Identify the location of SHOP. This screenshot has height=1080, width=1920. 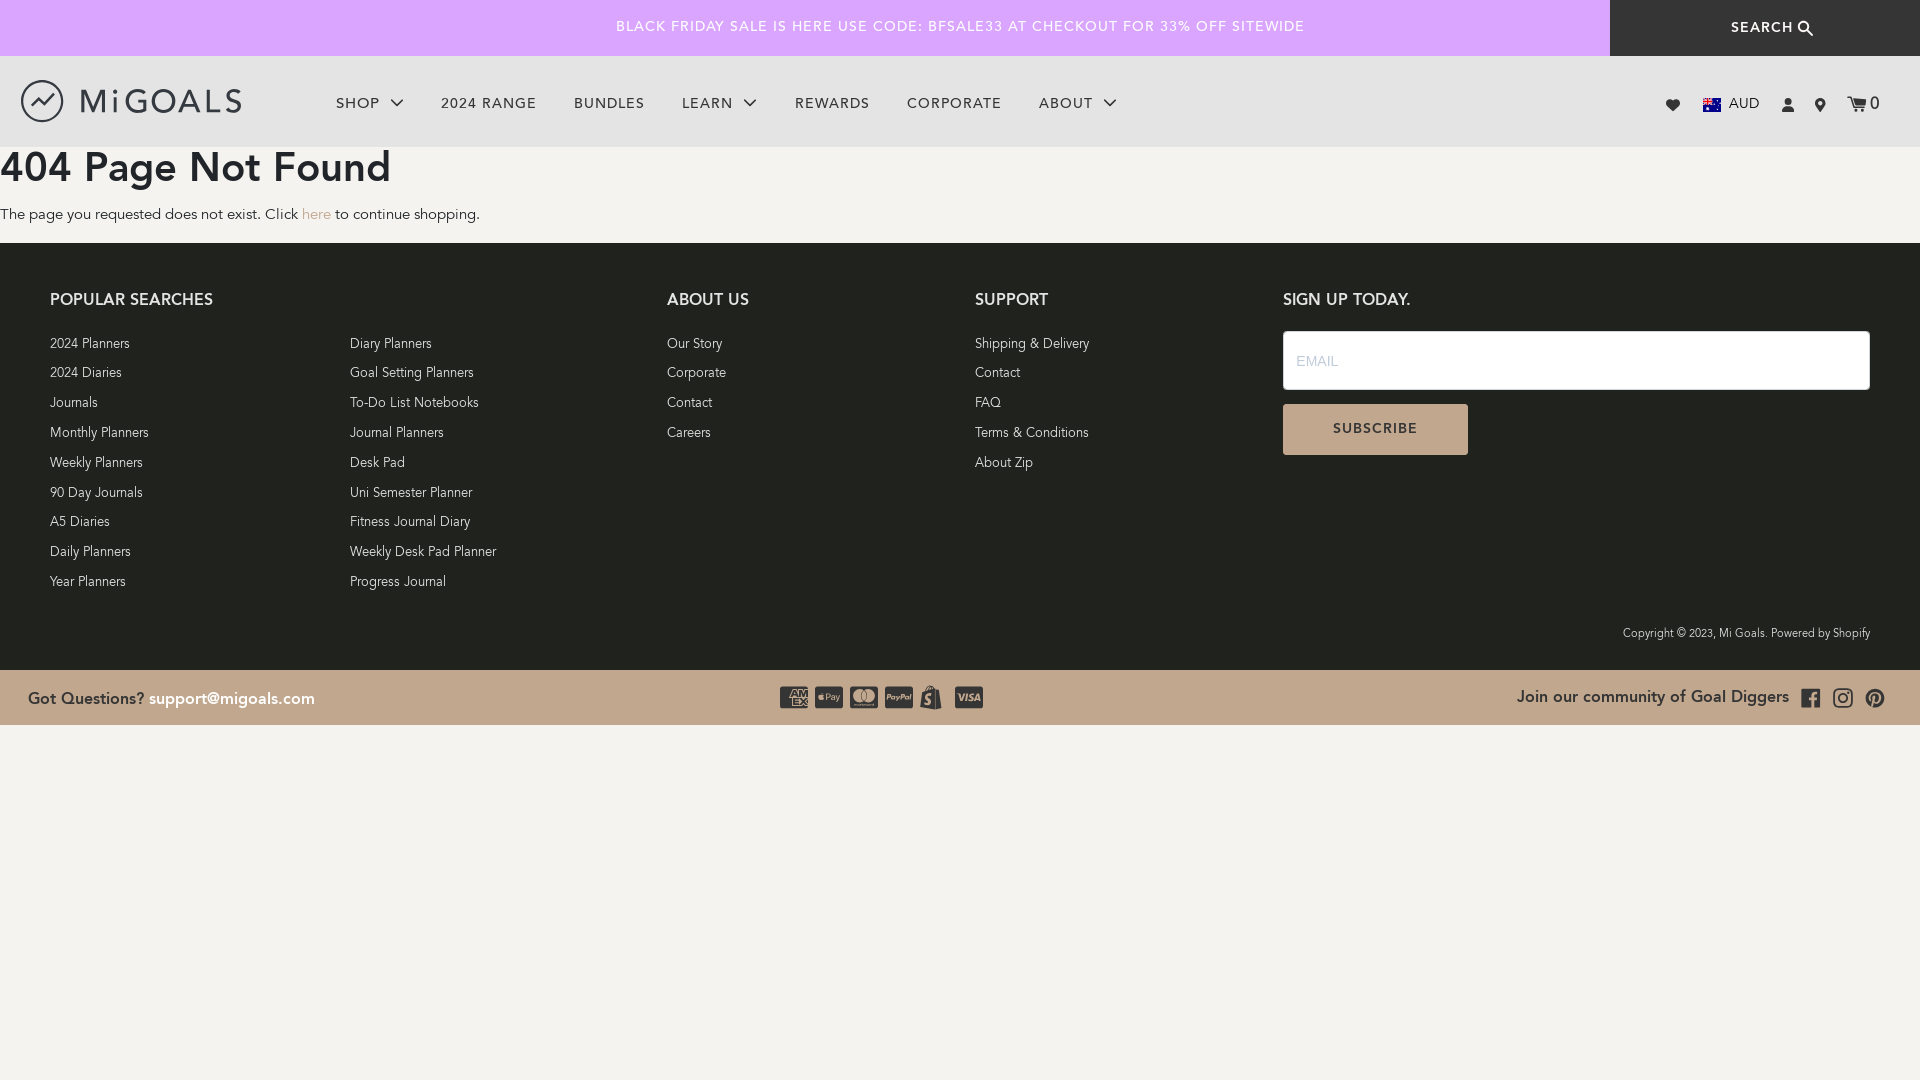
(370, 105).